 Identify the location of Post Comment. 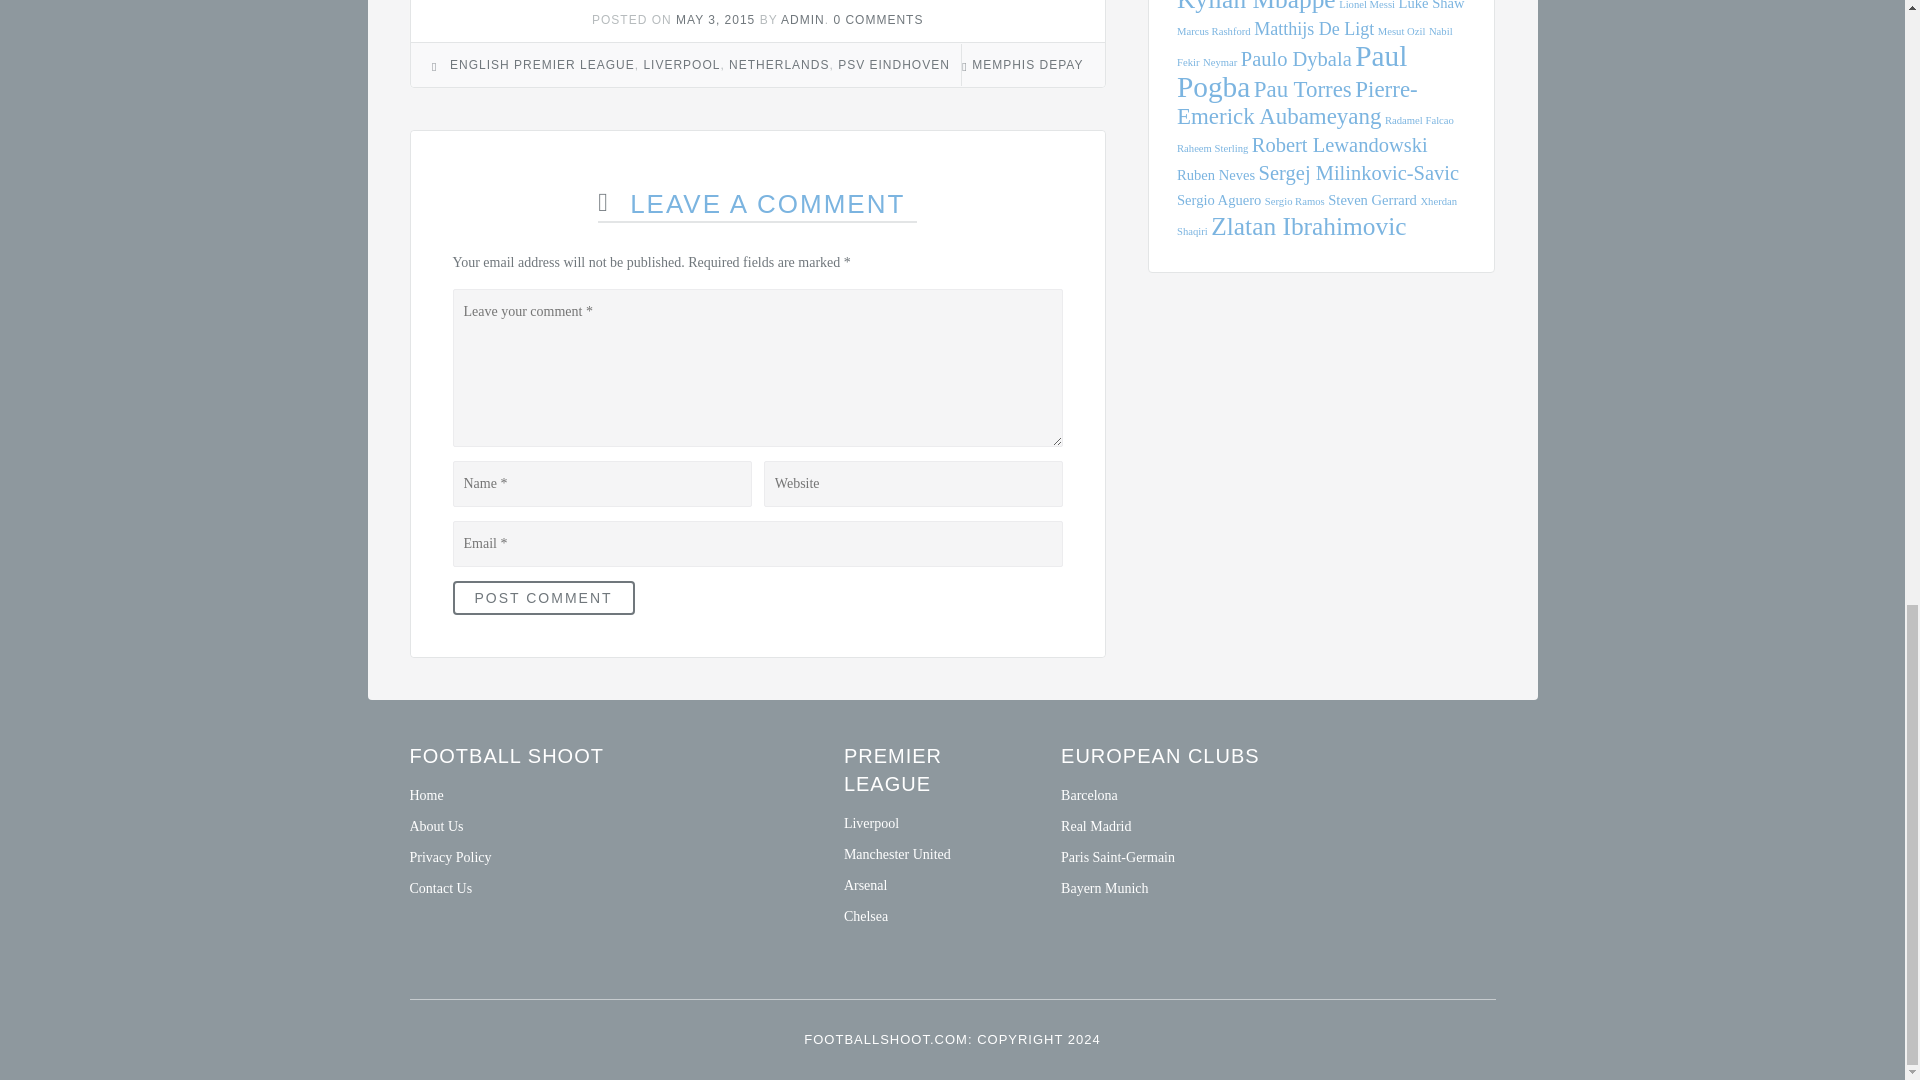
(542, 598).